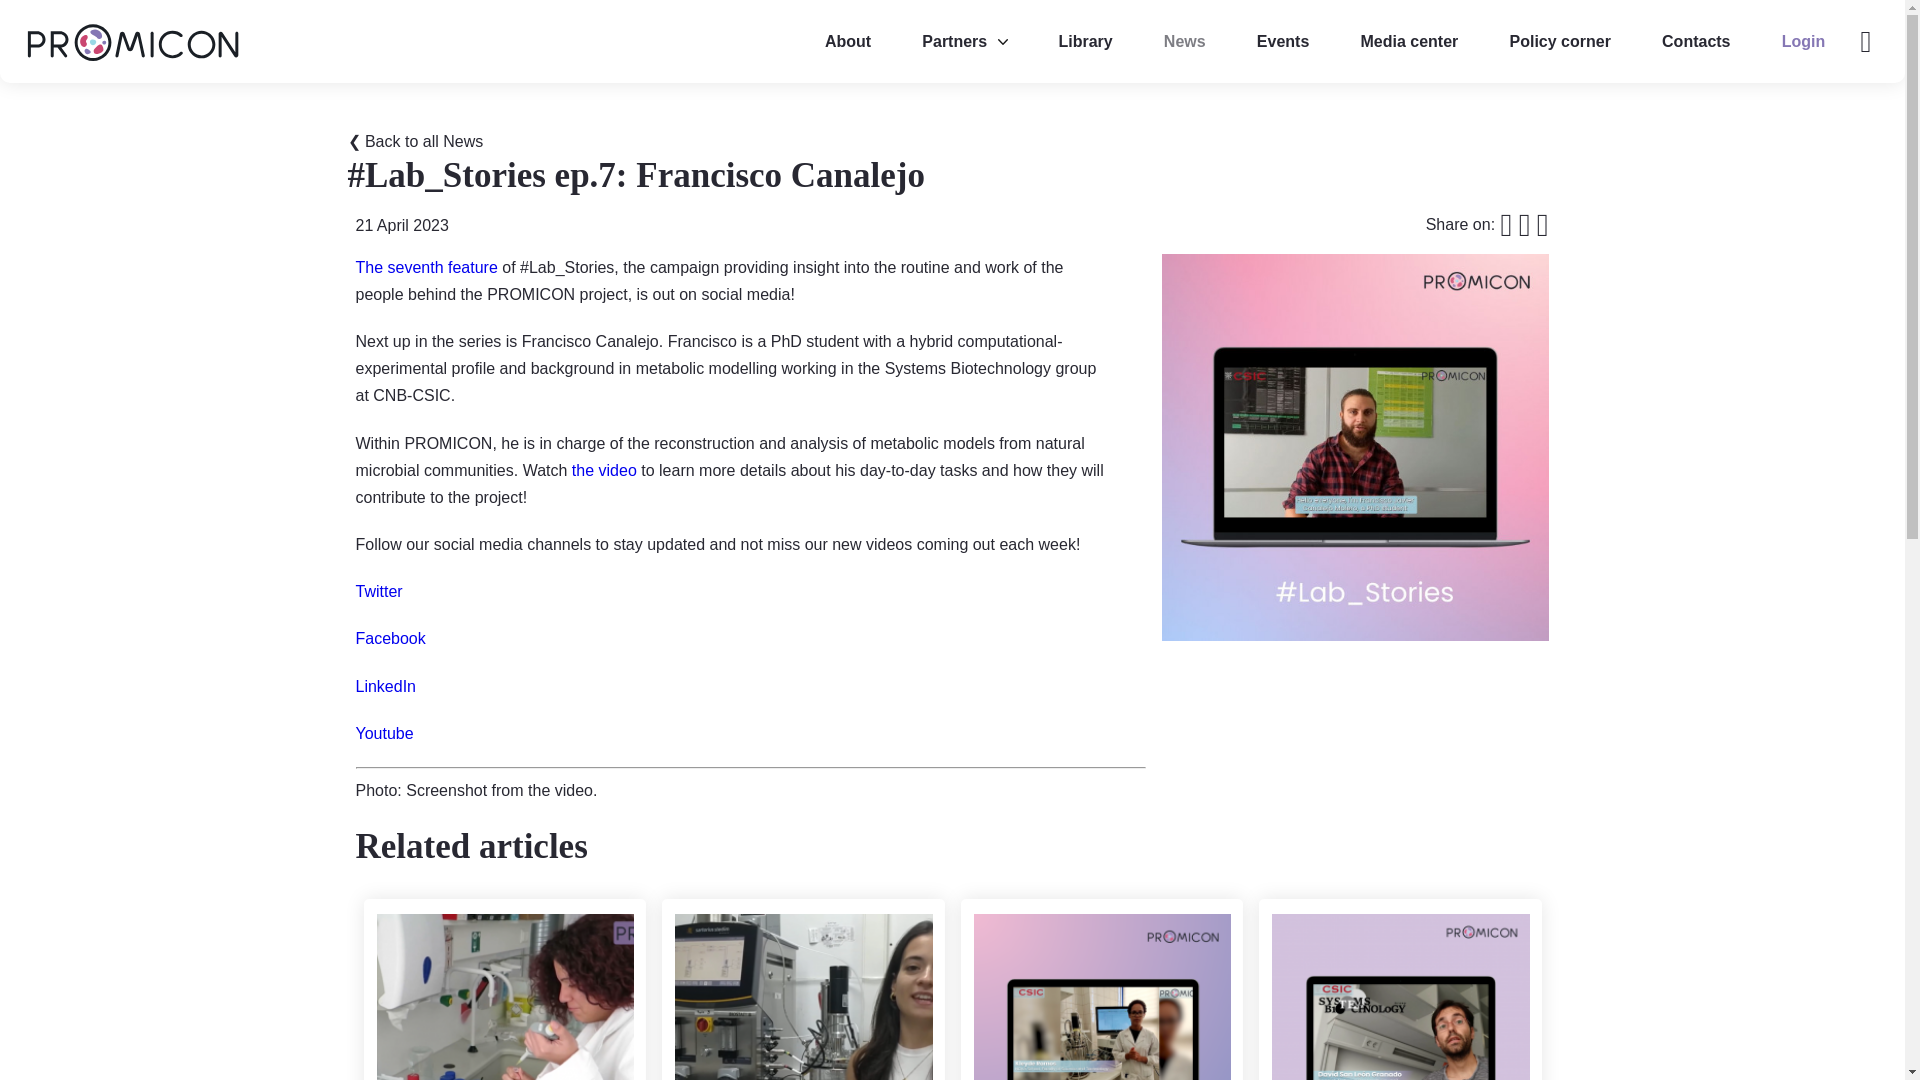  What do you see at coordinates (1409, 40) in the screenshot?
I see `Media center` at bounding box center [1409, 40].